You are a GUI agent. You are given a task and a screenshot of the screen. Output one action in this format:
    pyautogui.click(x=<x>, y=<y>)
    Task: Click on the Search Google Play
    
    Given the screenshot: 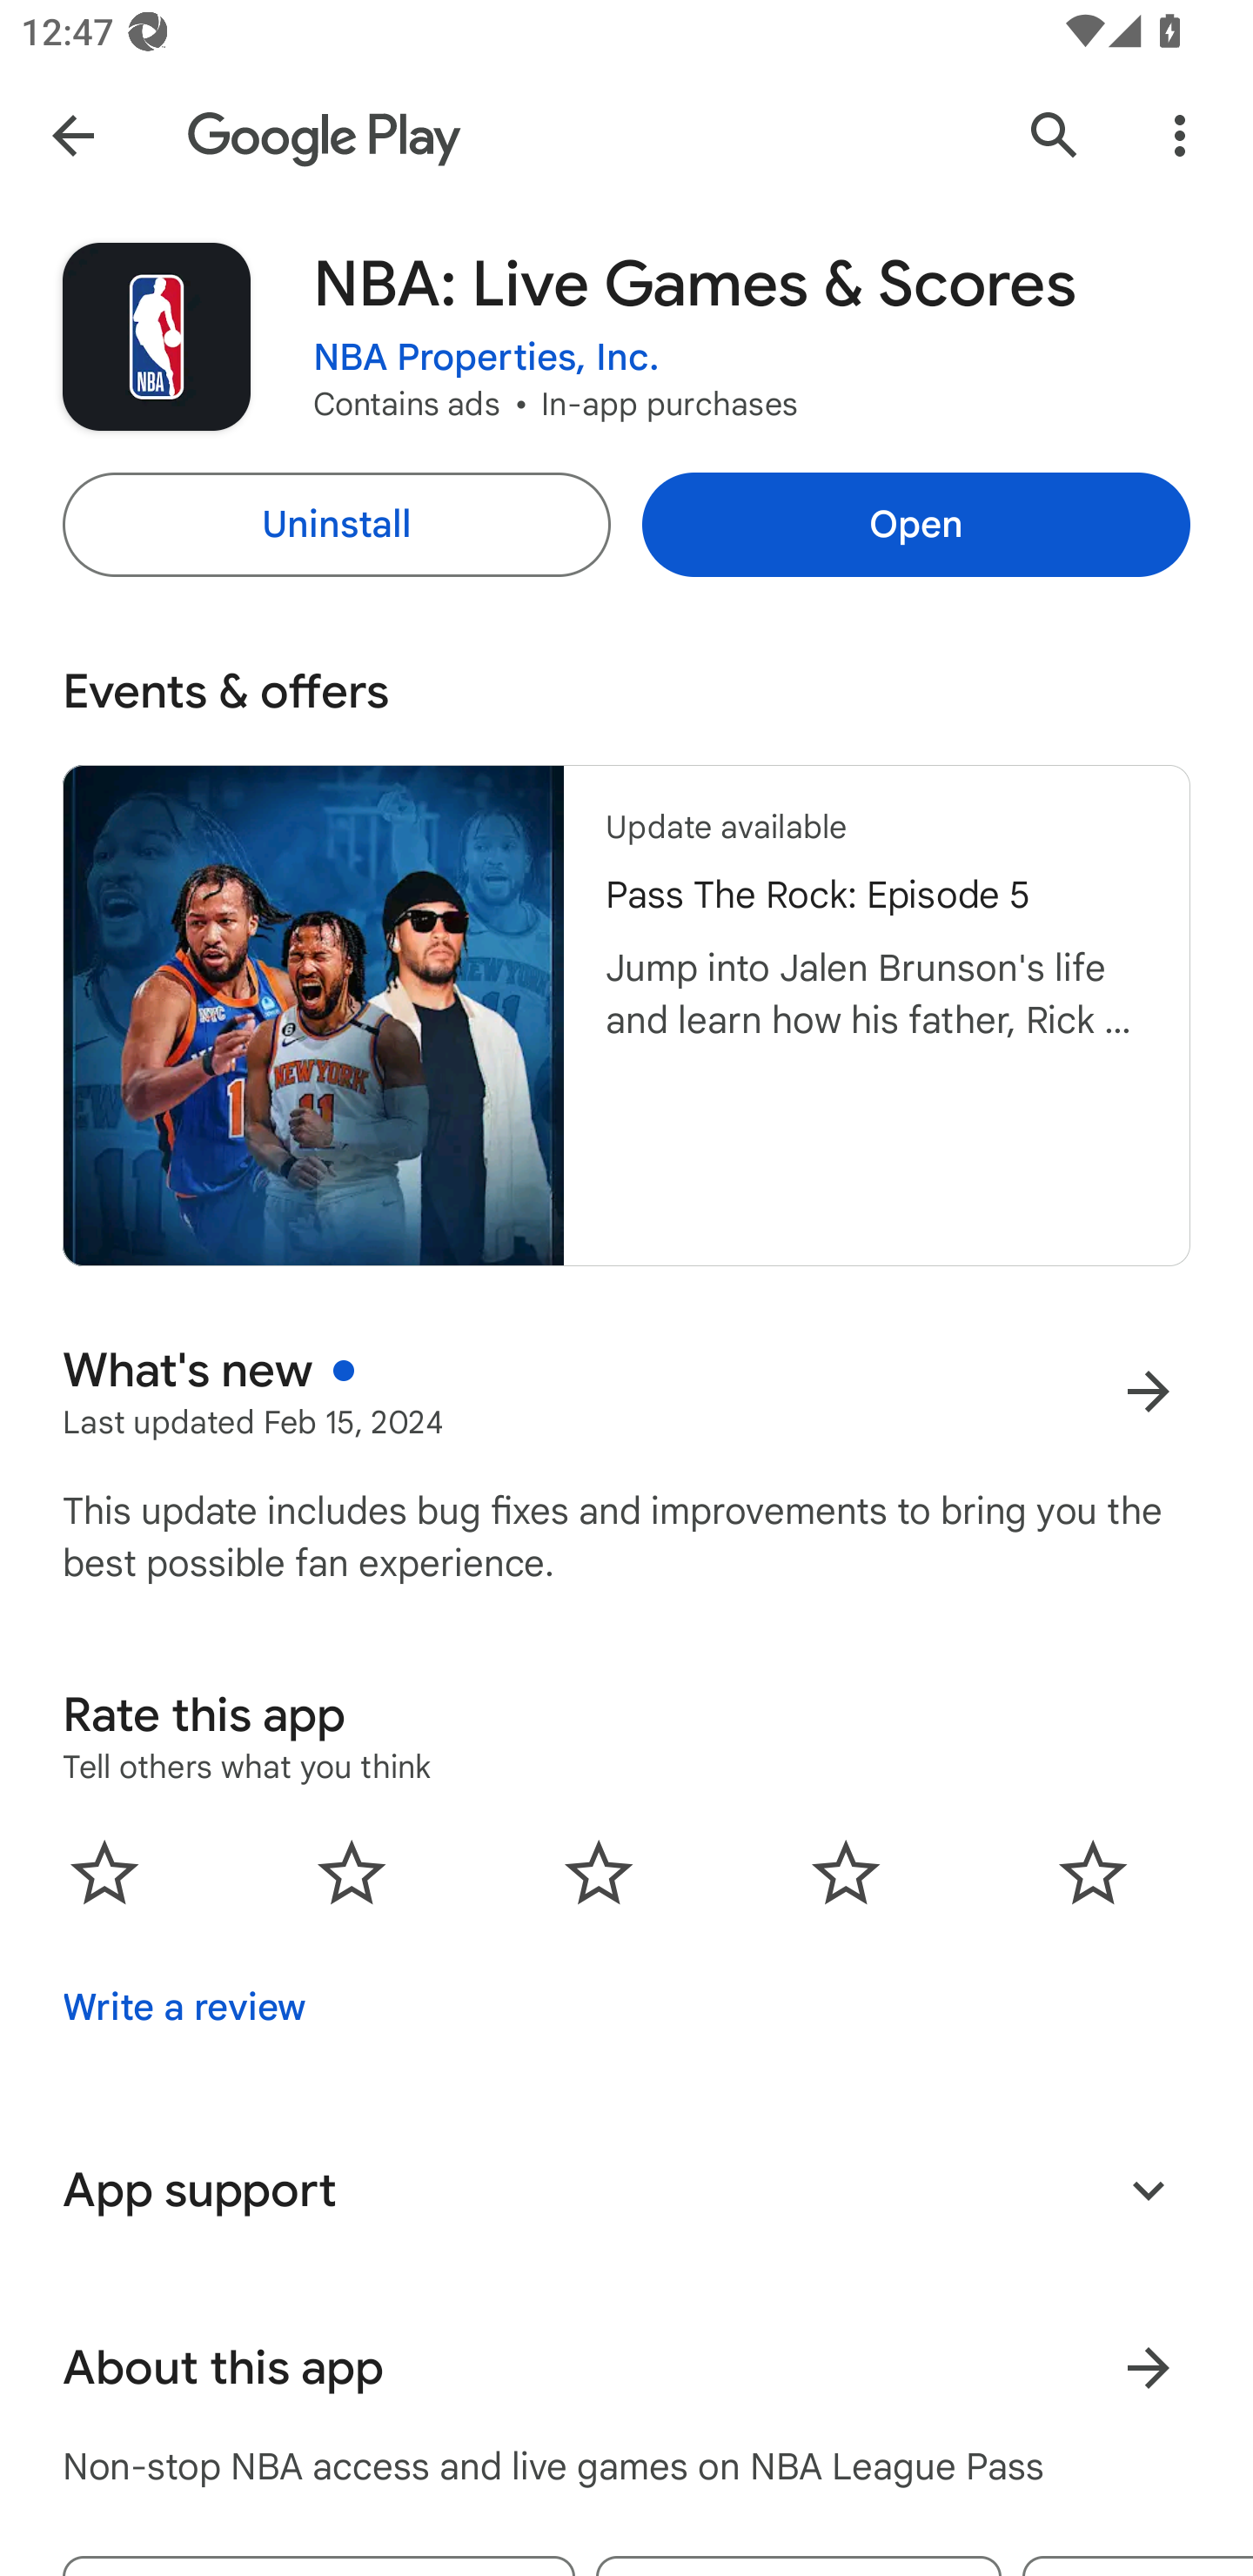 What is the action you would take?
    pyautogui.click(x=1055, y=134)
    